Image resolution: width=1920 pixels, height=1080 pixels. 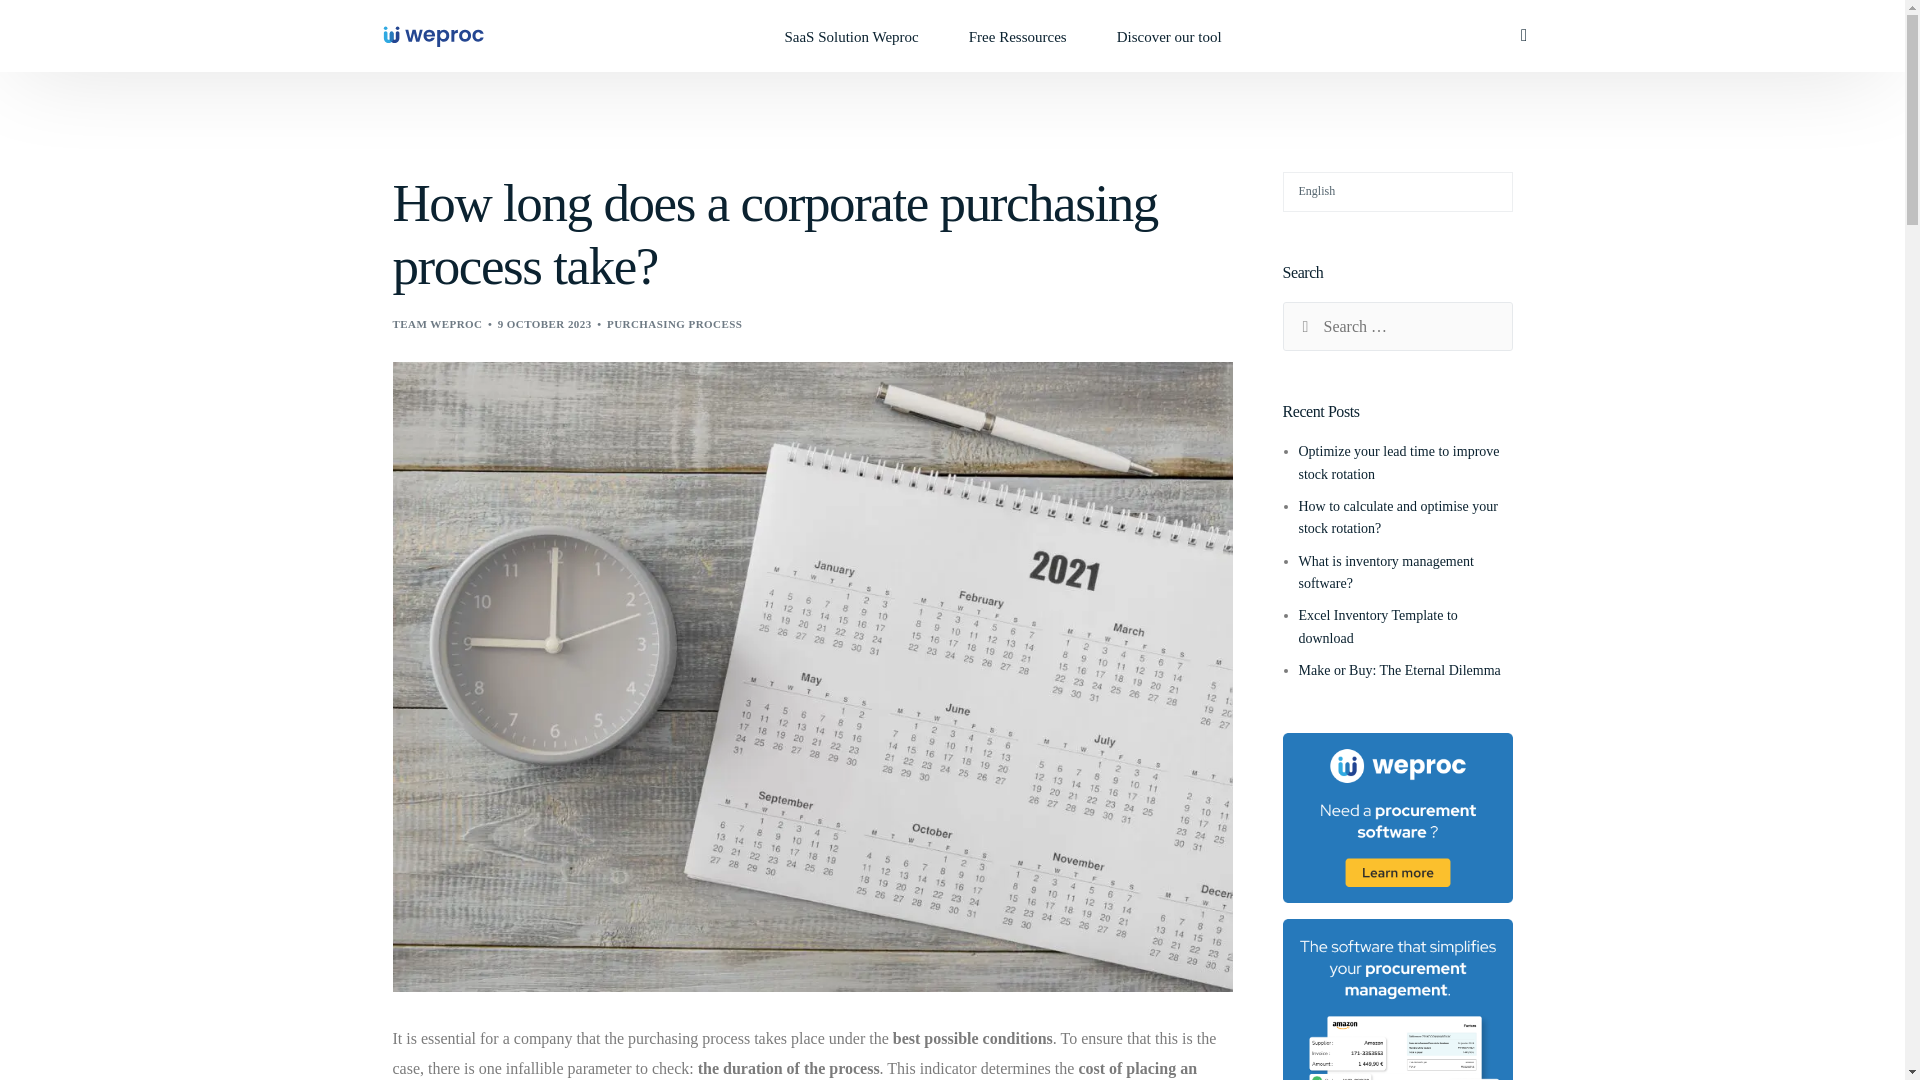 What do you see at coordinates (436, 324) in the screenshot?
I see `Posts by Team Weproc` at bounding box center [436, 324].